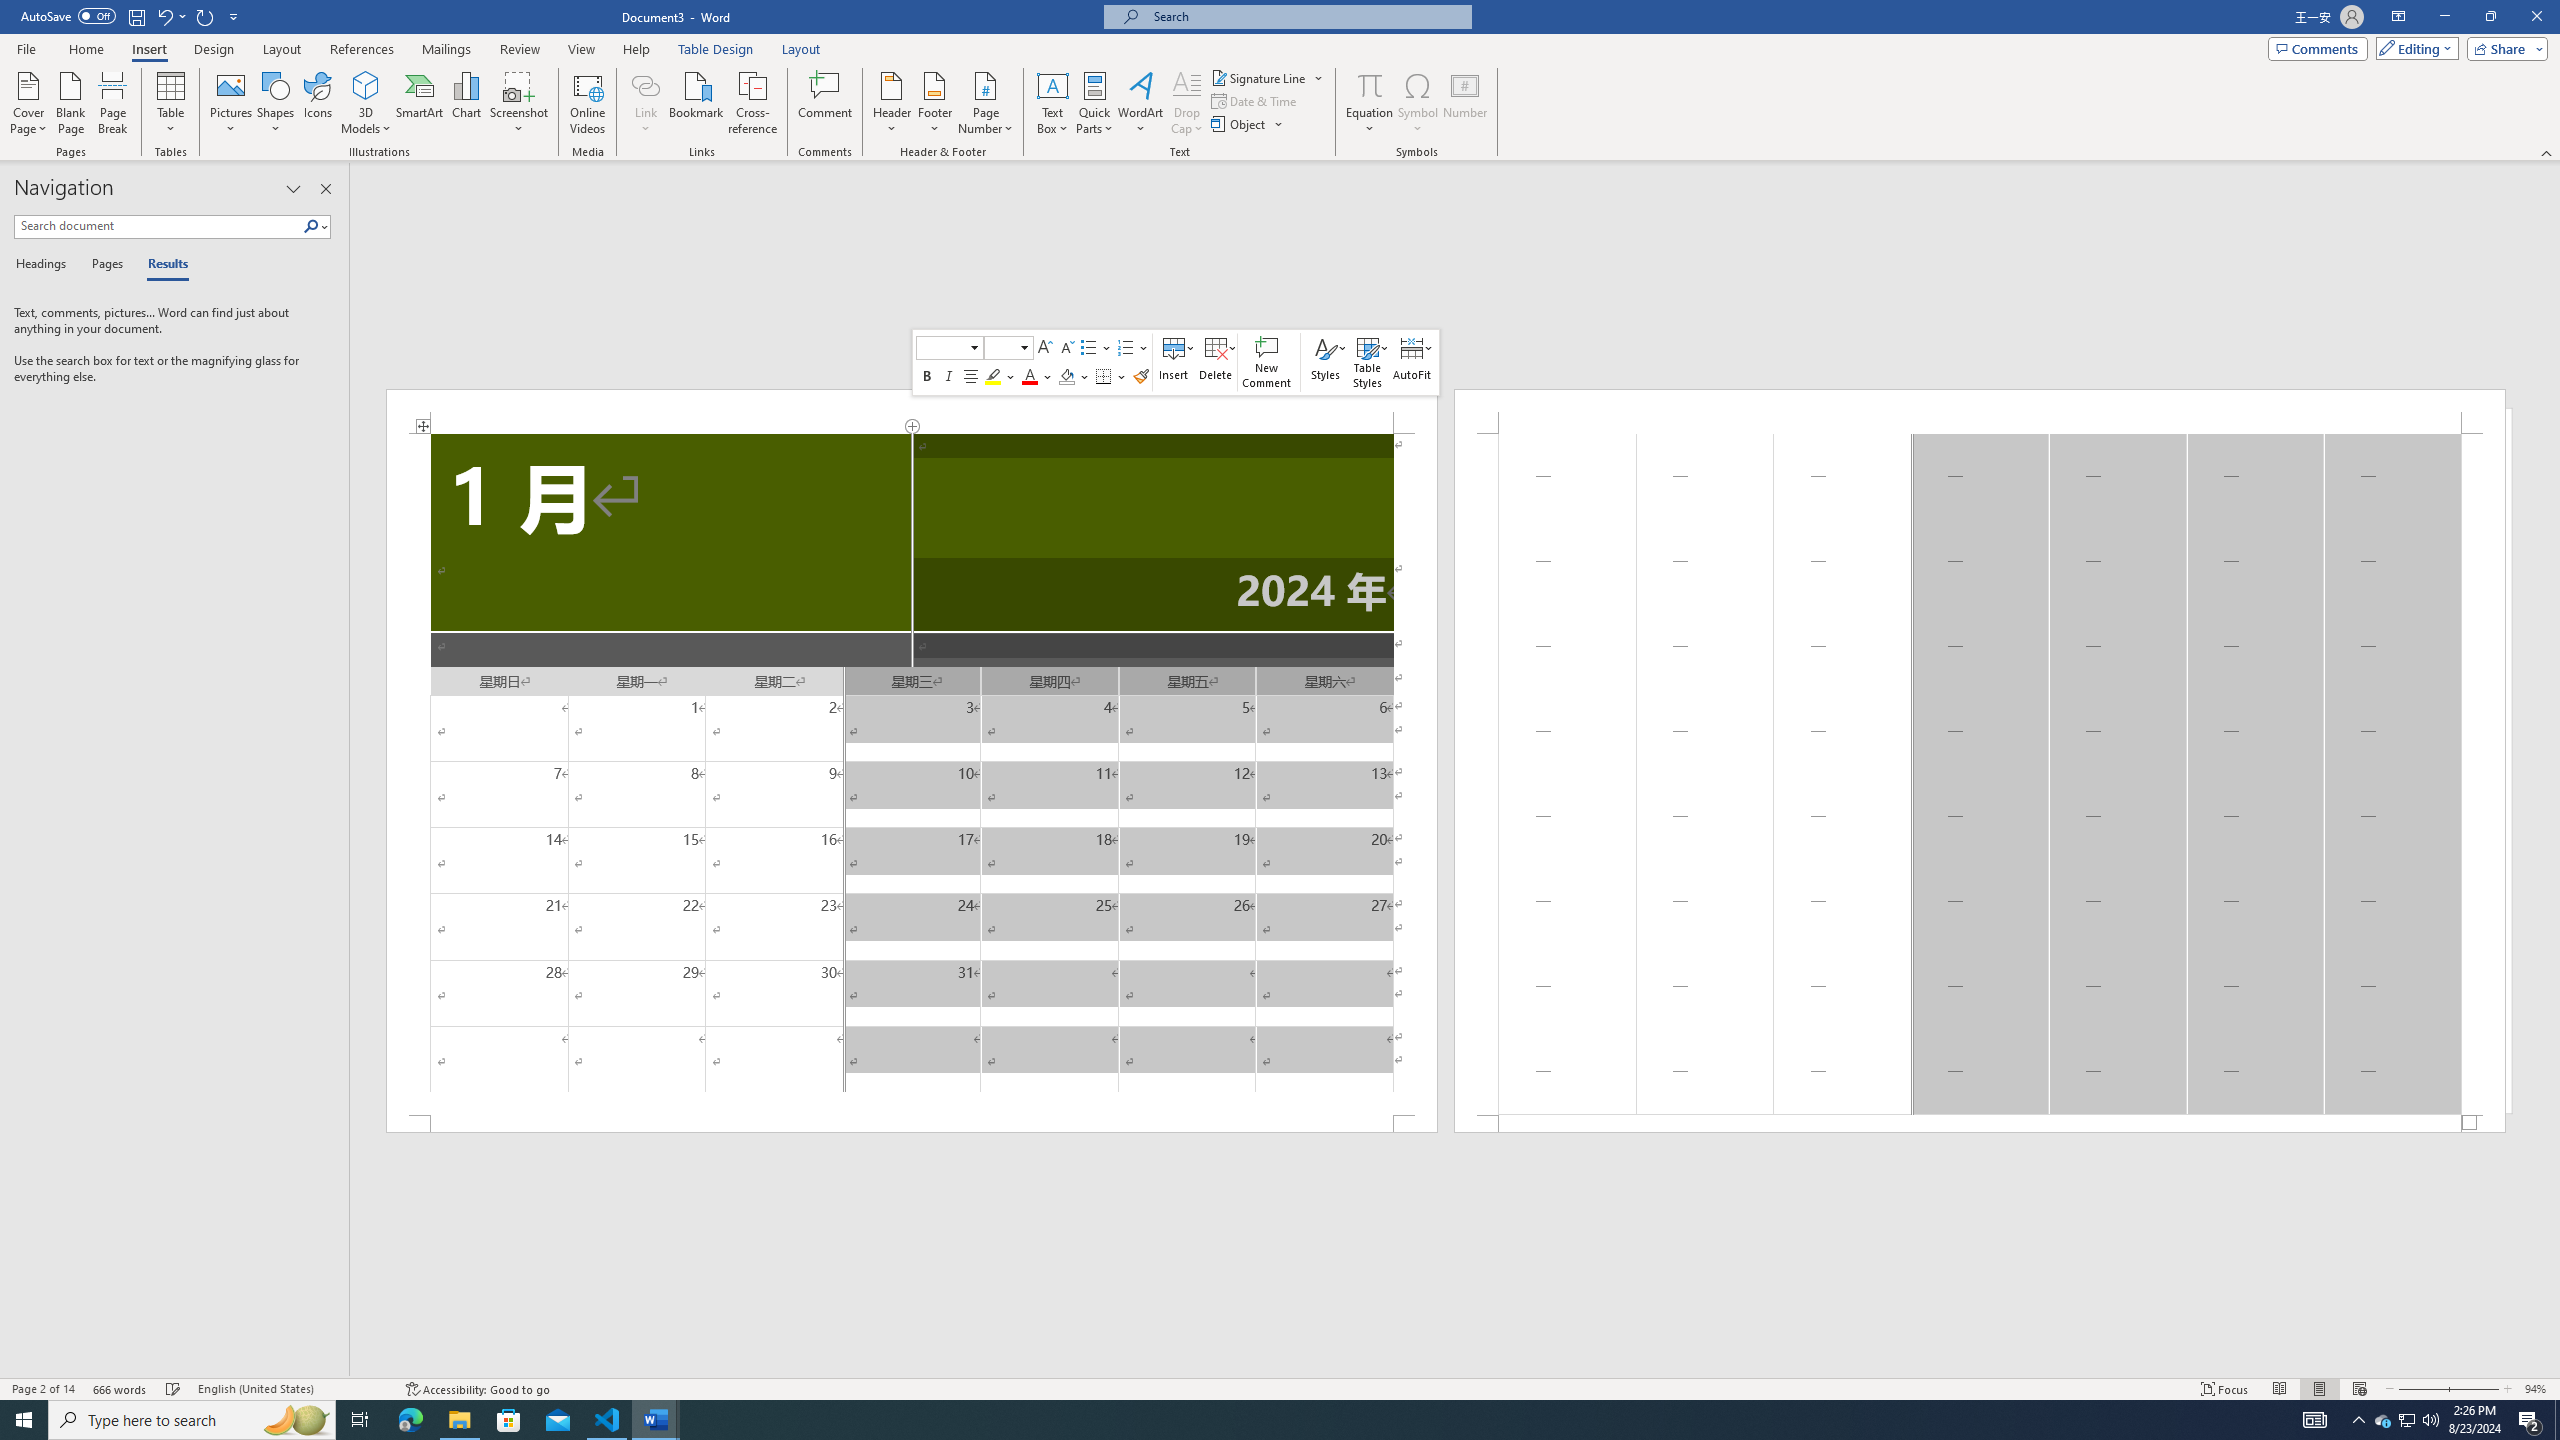  Describe the element at coordinates (104, 265) in the screenshot. I see `Pages` at that location.